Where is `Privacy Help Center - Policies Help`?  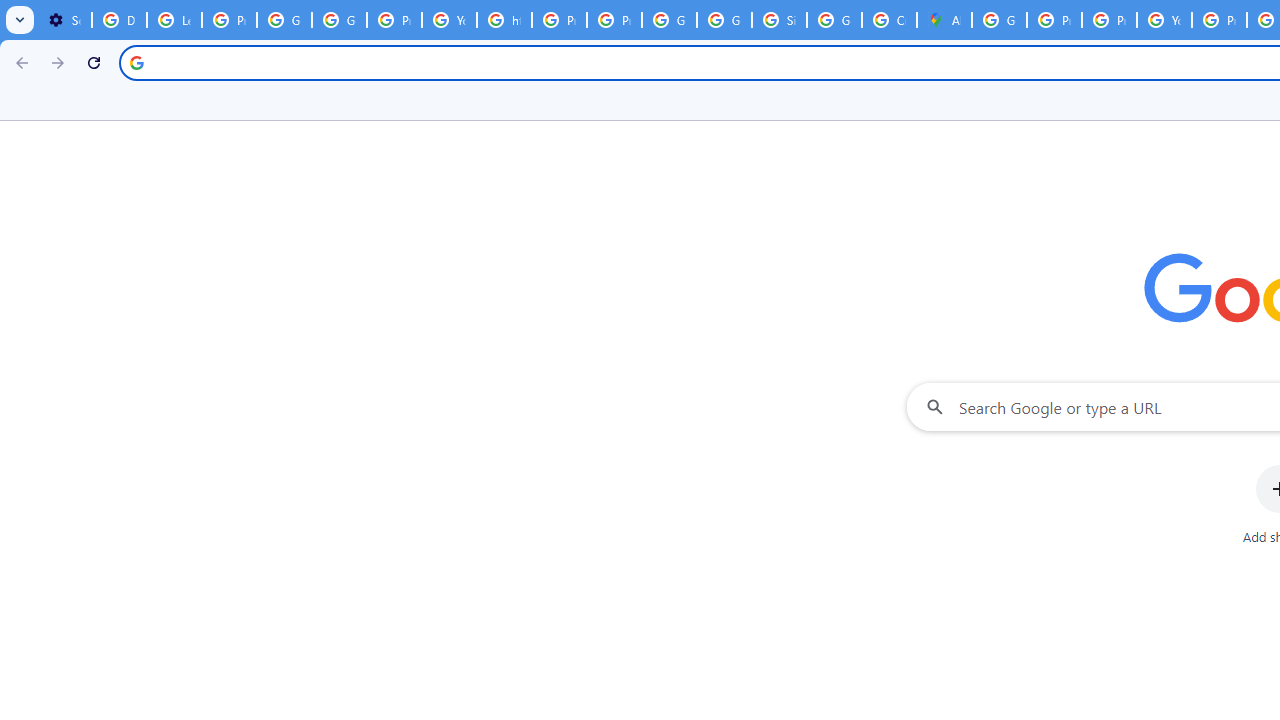
Privacy Help Center - Policies Help is located at coordinates (560, 20).